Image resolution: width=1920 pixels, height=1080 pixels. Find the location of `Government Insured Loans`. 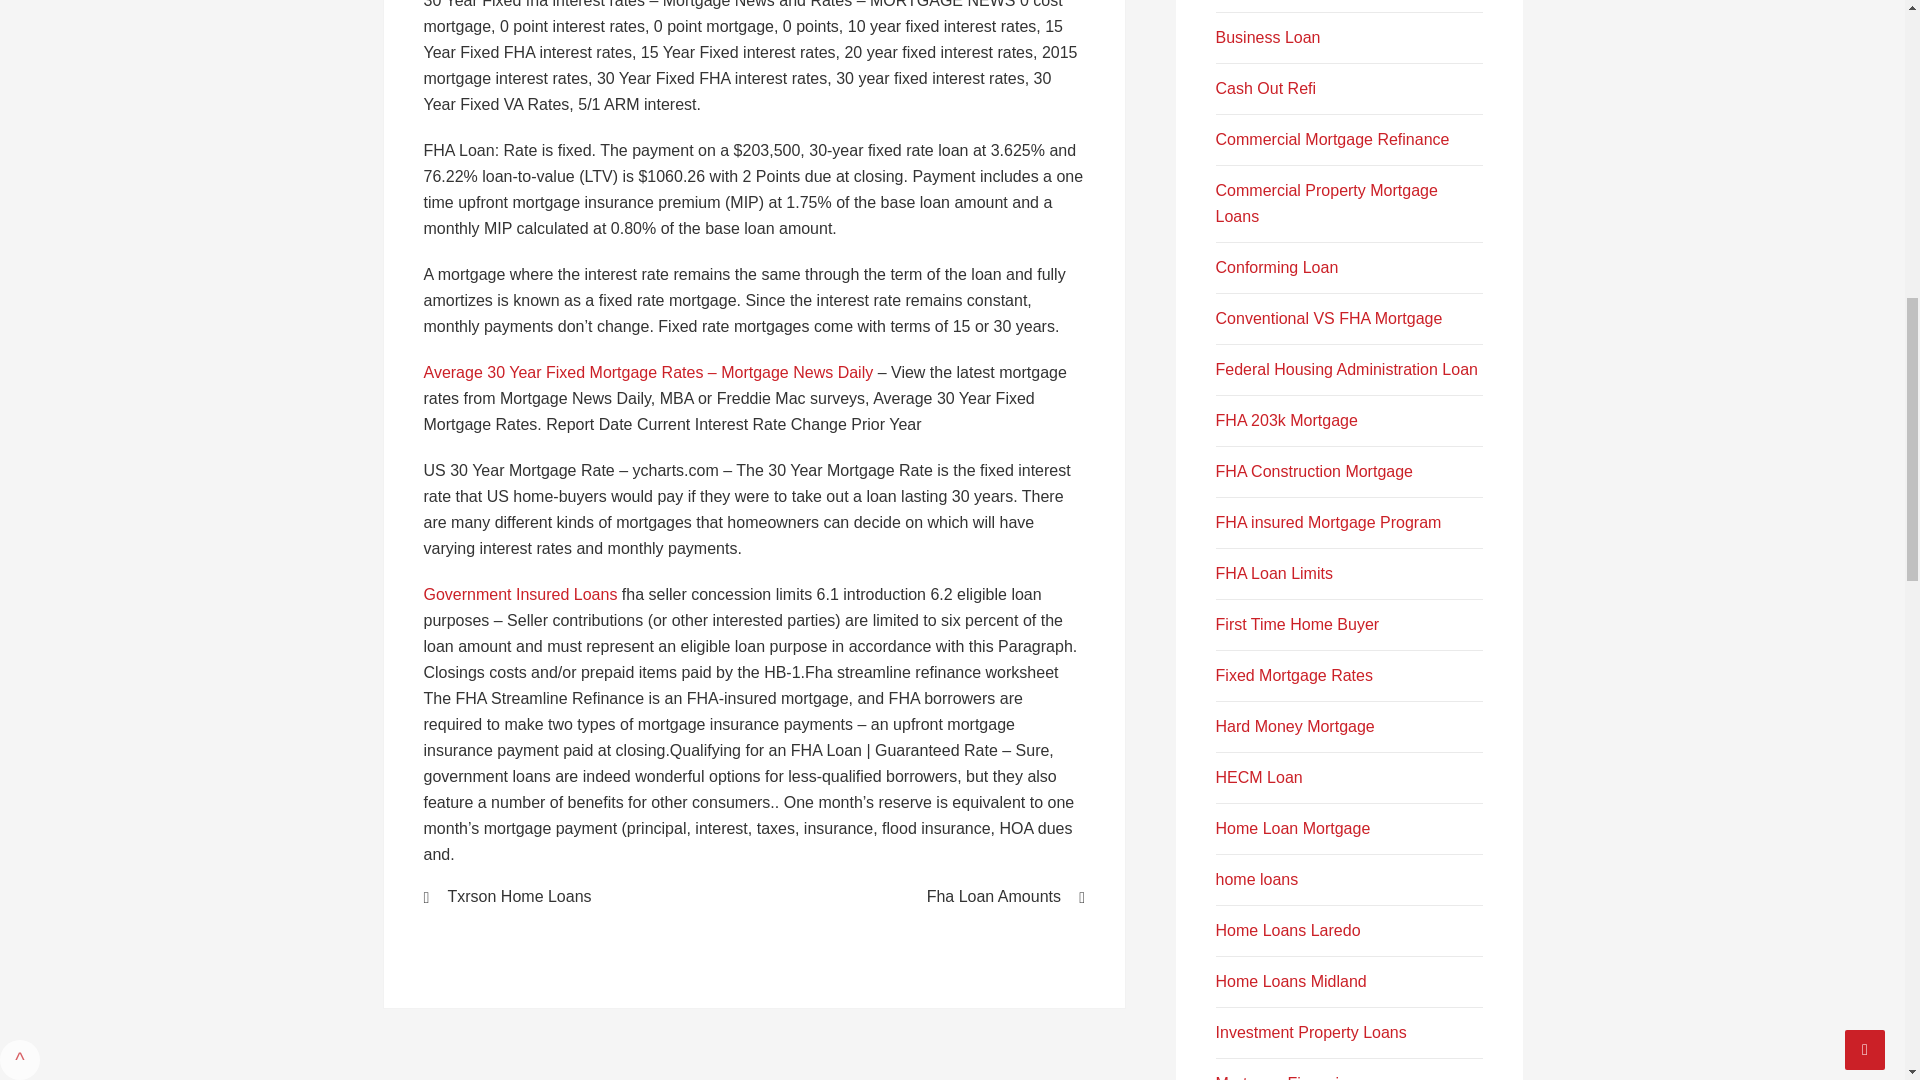

Government Insured Loans is located at coordinates (521, 594).